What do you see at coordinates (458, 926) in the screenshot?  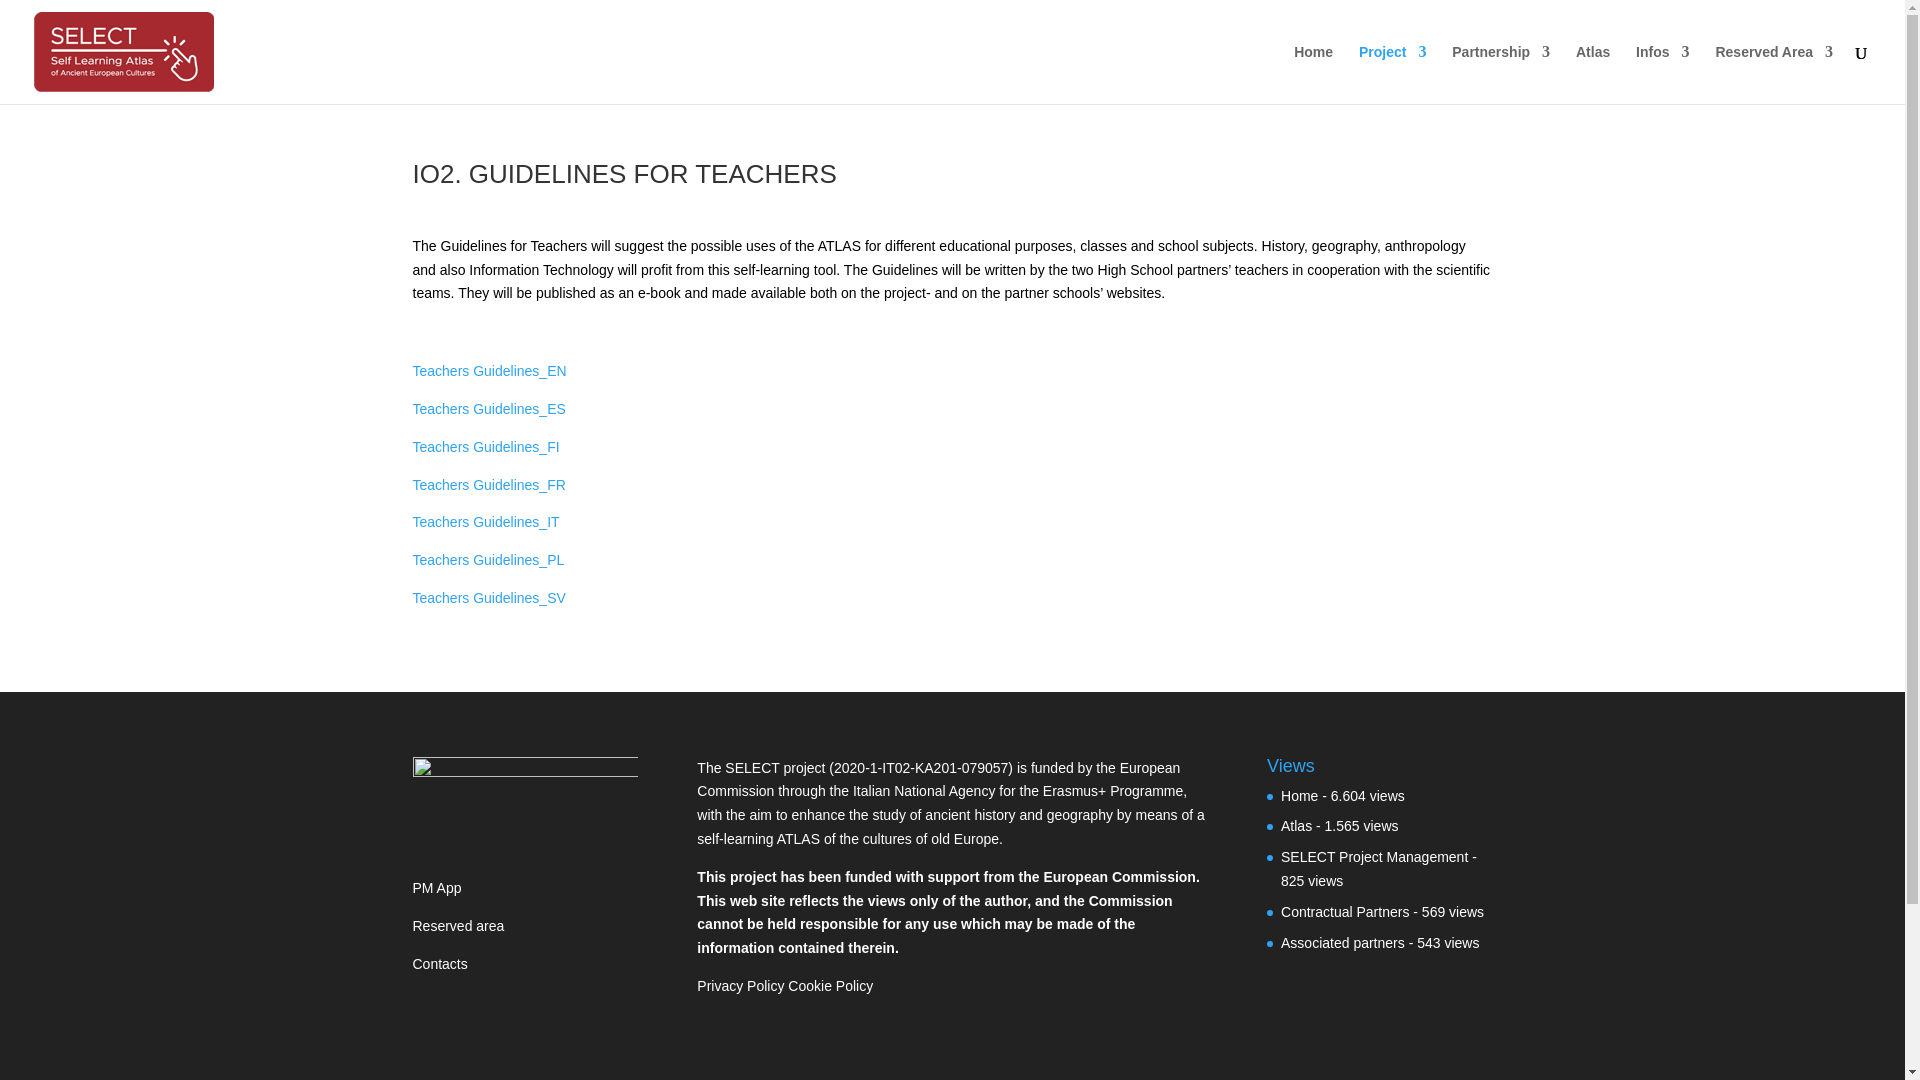 I see `Reserved area` at bounding box center [458, 926].